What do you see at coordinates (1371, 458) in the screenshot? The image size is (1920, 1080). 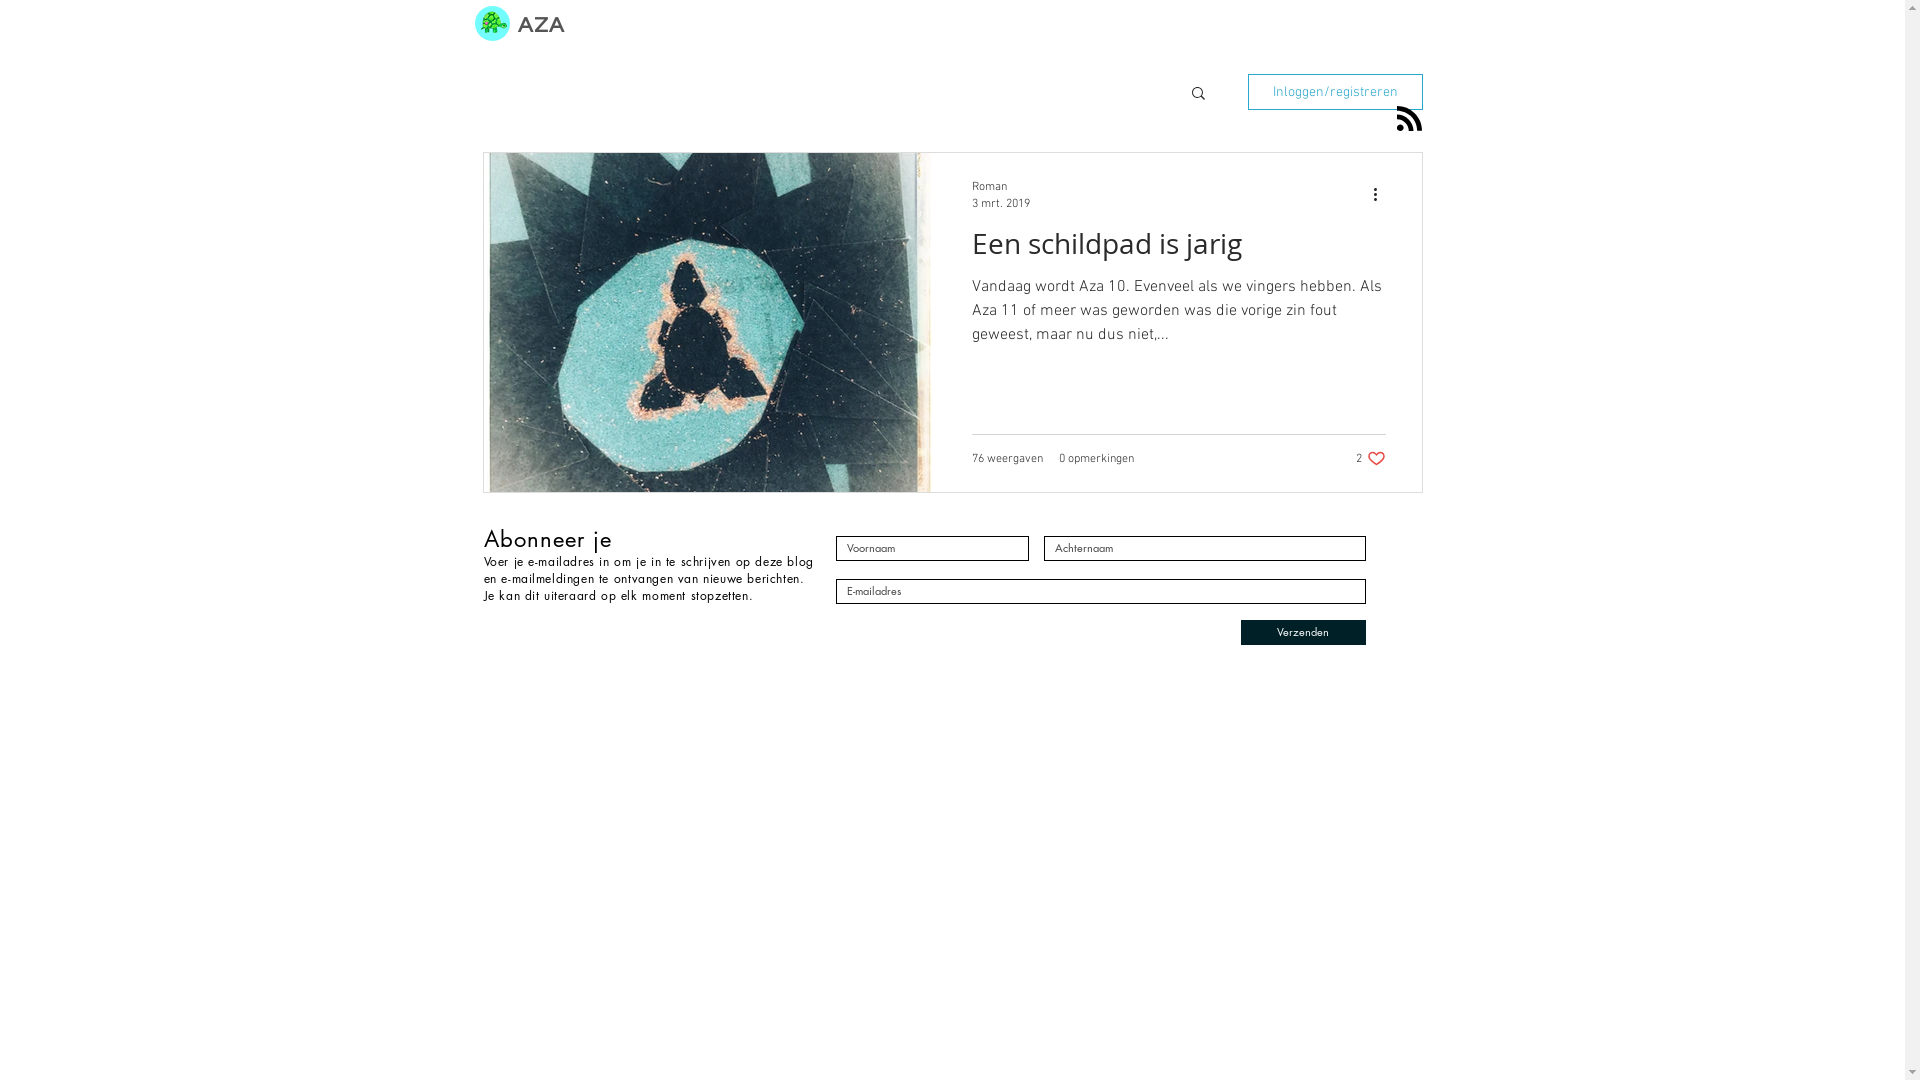 I see `2 vind-ik-leuks. Post is niet als leuk gemarkeerd
2` at bounding box center [1371, 458].